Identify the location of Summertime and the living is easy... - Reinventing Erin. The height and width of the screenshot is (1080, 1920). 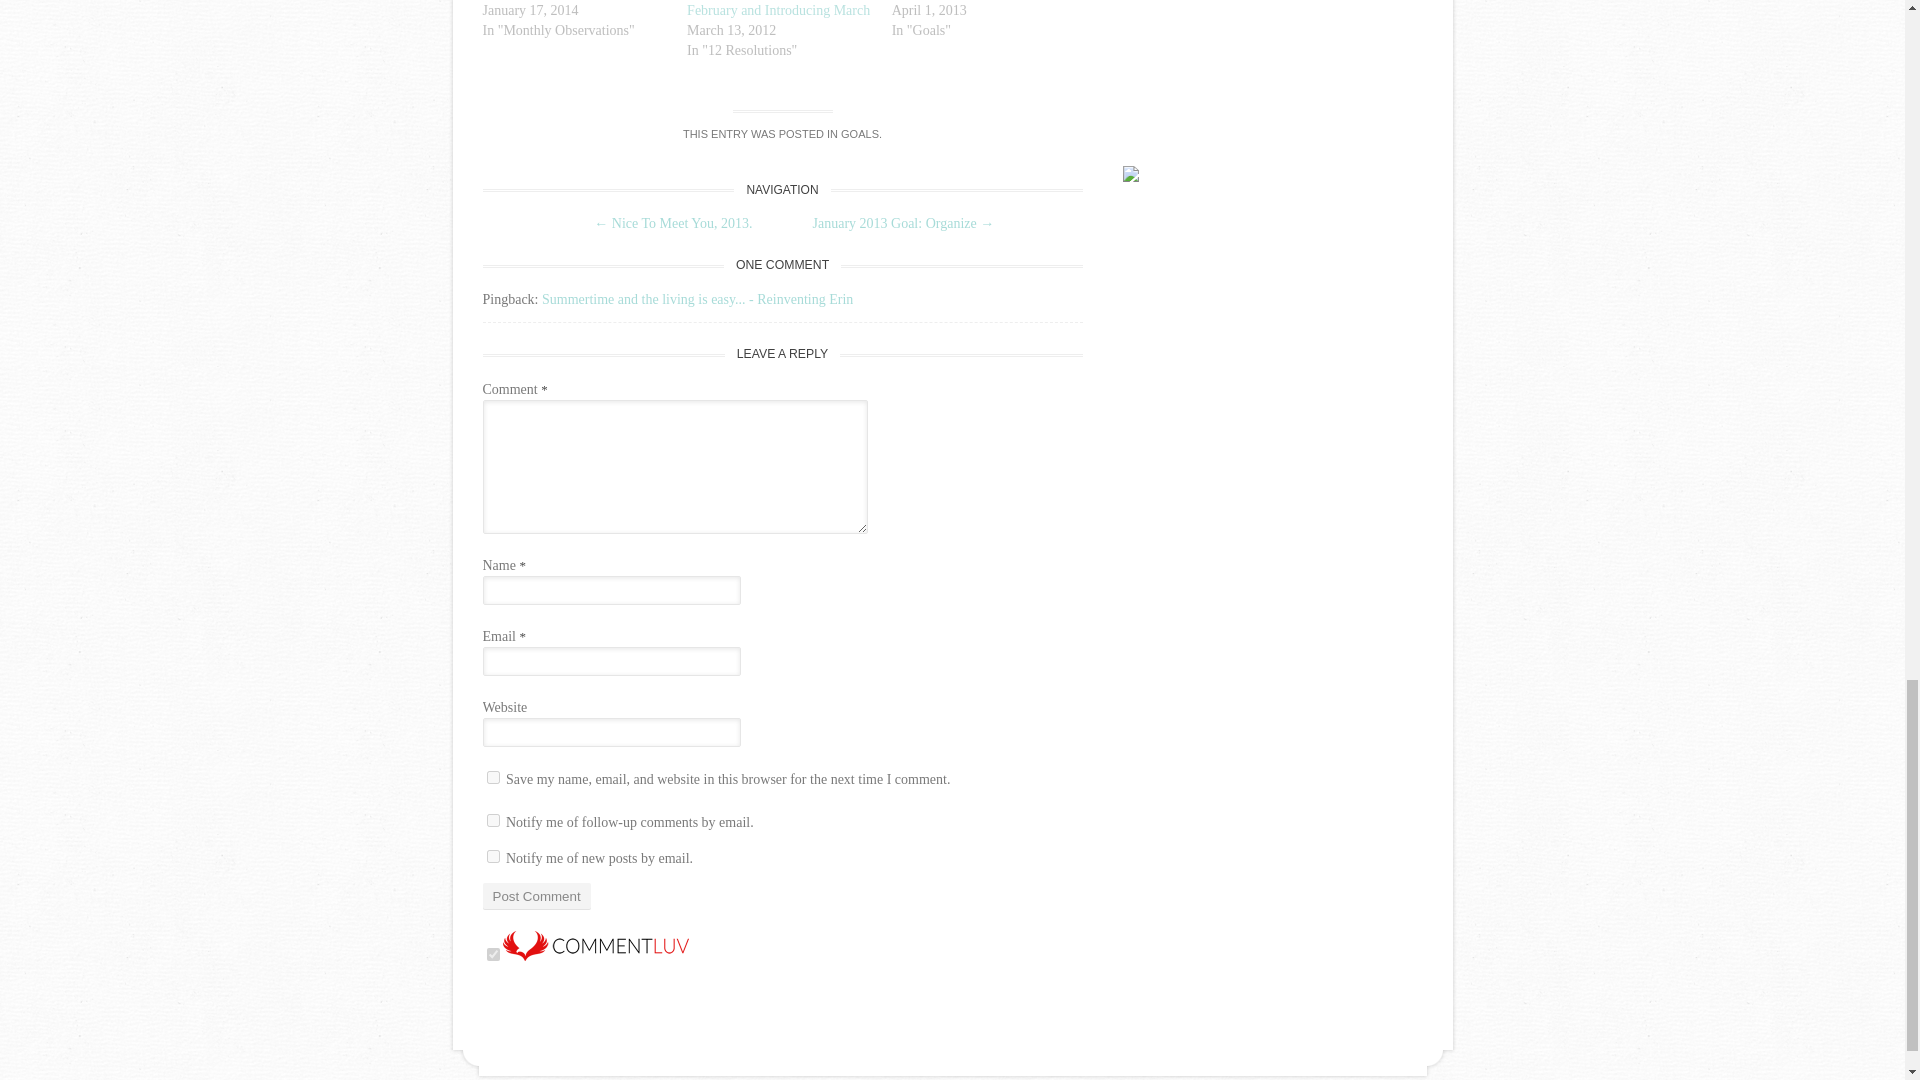
(696, 298).